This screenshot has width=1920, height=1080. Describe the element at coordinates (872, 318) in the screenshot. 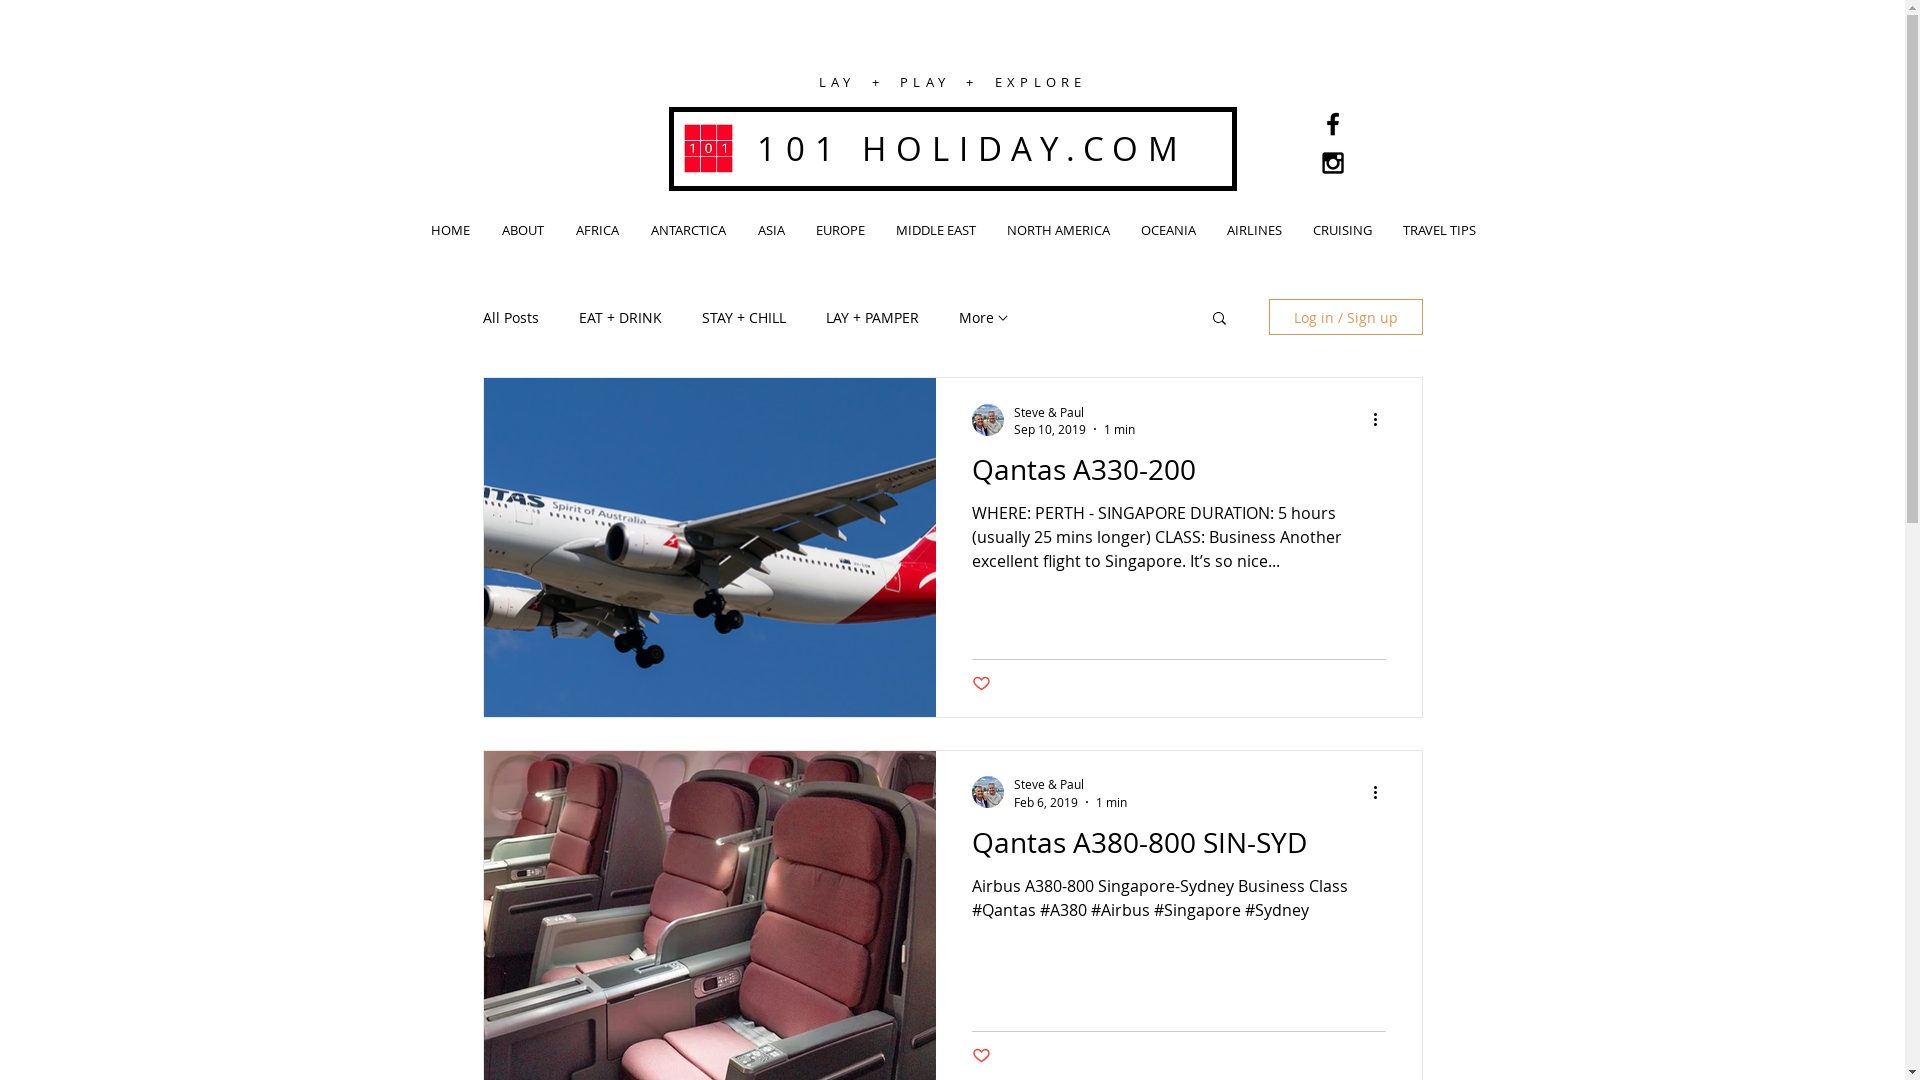

I see `LAY + PAMPER` at that location.